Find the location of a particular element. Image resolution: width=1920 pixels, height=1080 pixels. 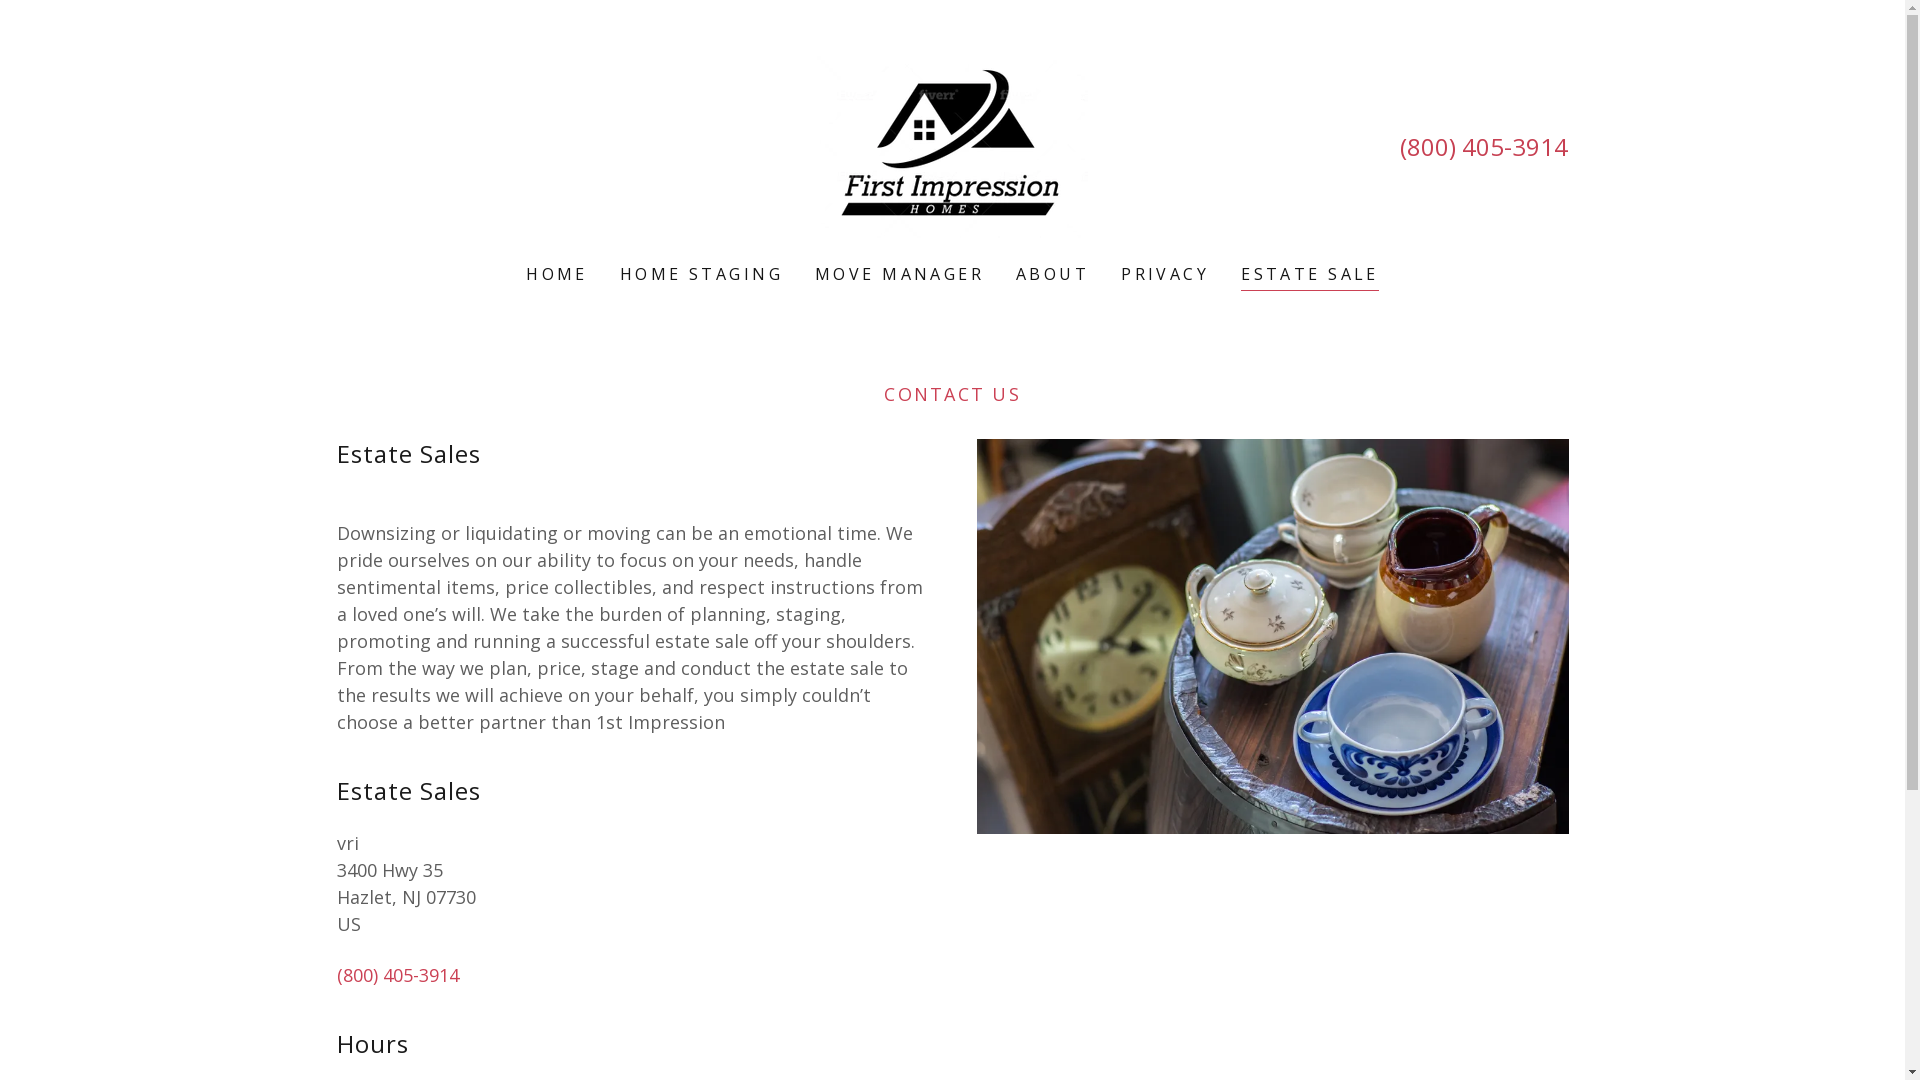

PRIVACY is located at coordinates (1165, 274).